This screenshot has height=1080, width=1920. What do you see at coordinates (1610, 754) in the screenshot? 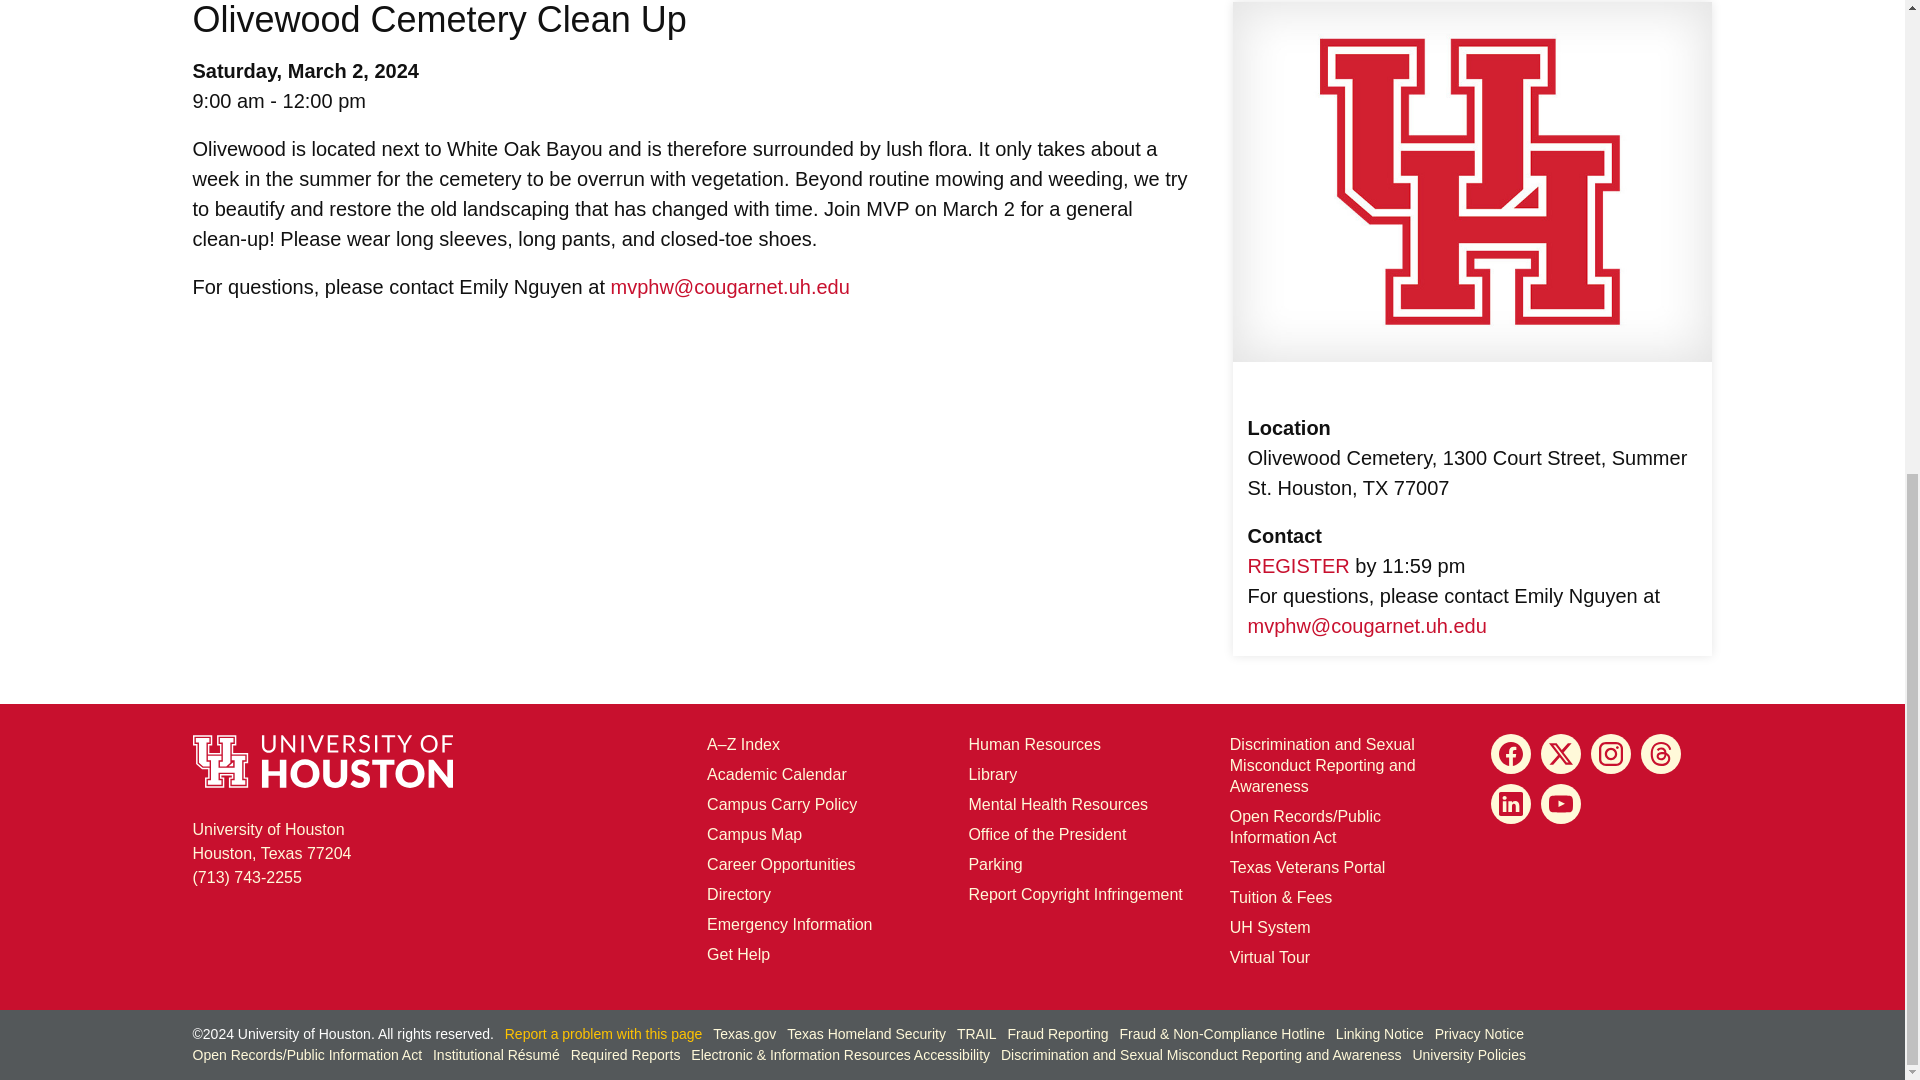
I see `Instagram` at bounding box center [1610, 754].